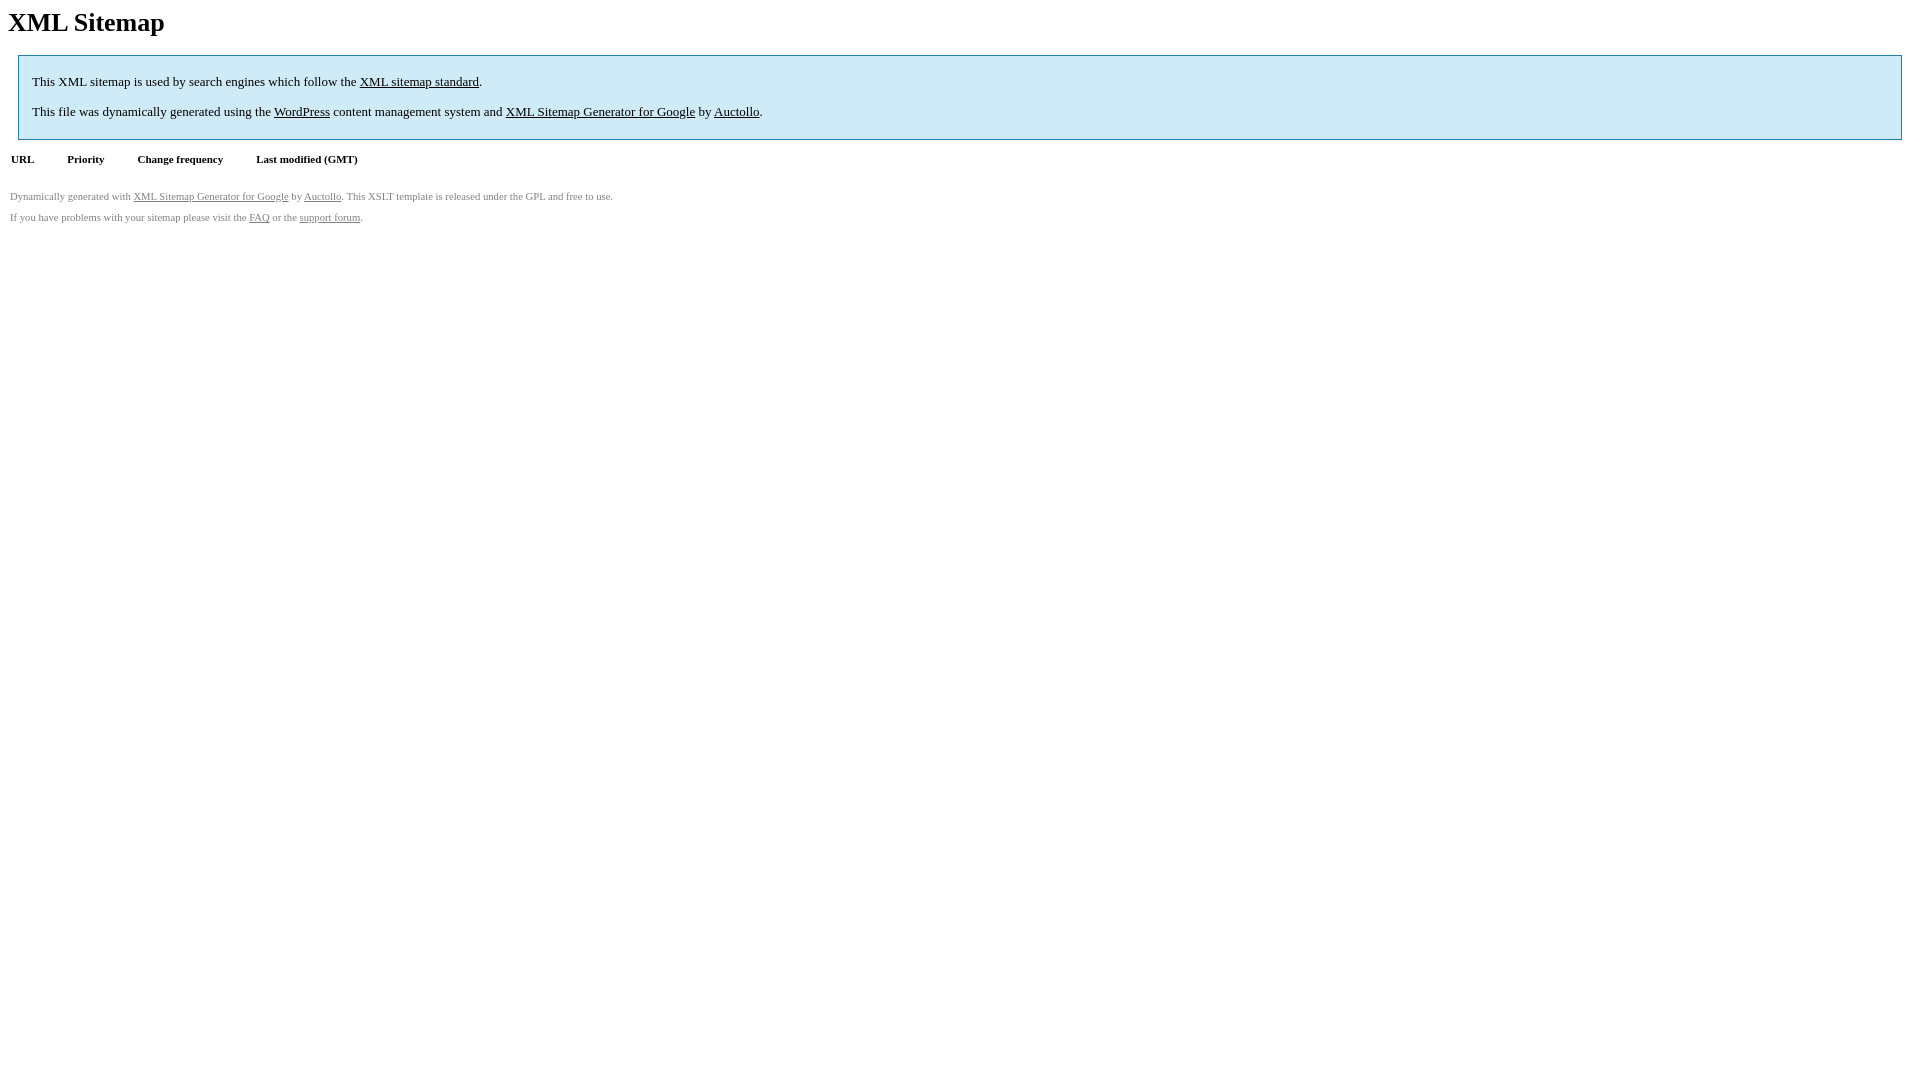  What do you see at coordinates (600, 112) in the screenshot?
I see `XML Sitemap Generator for Google` at bounding box center [600, 112].